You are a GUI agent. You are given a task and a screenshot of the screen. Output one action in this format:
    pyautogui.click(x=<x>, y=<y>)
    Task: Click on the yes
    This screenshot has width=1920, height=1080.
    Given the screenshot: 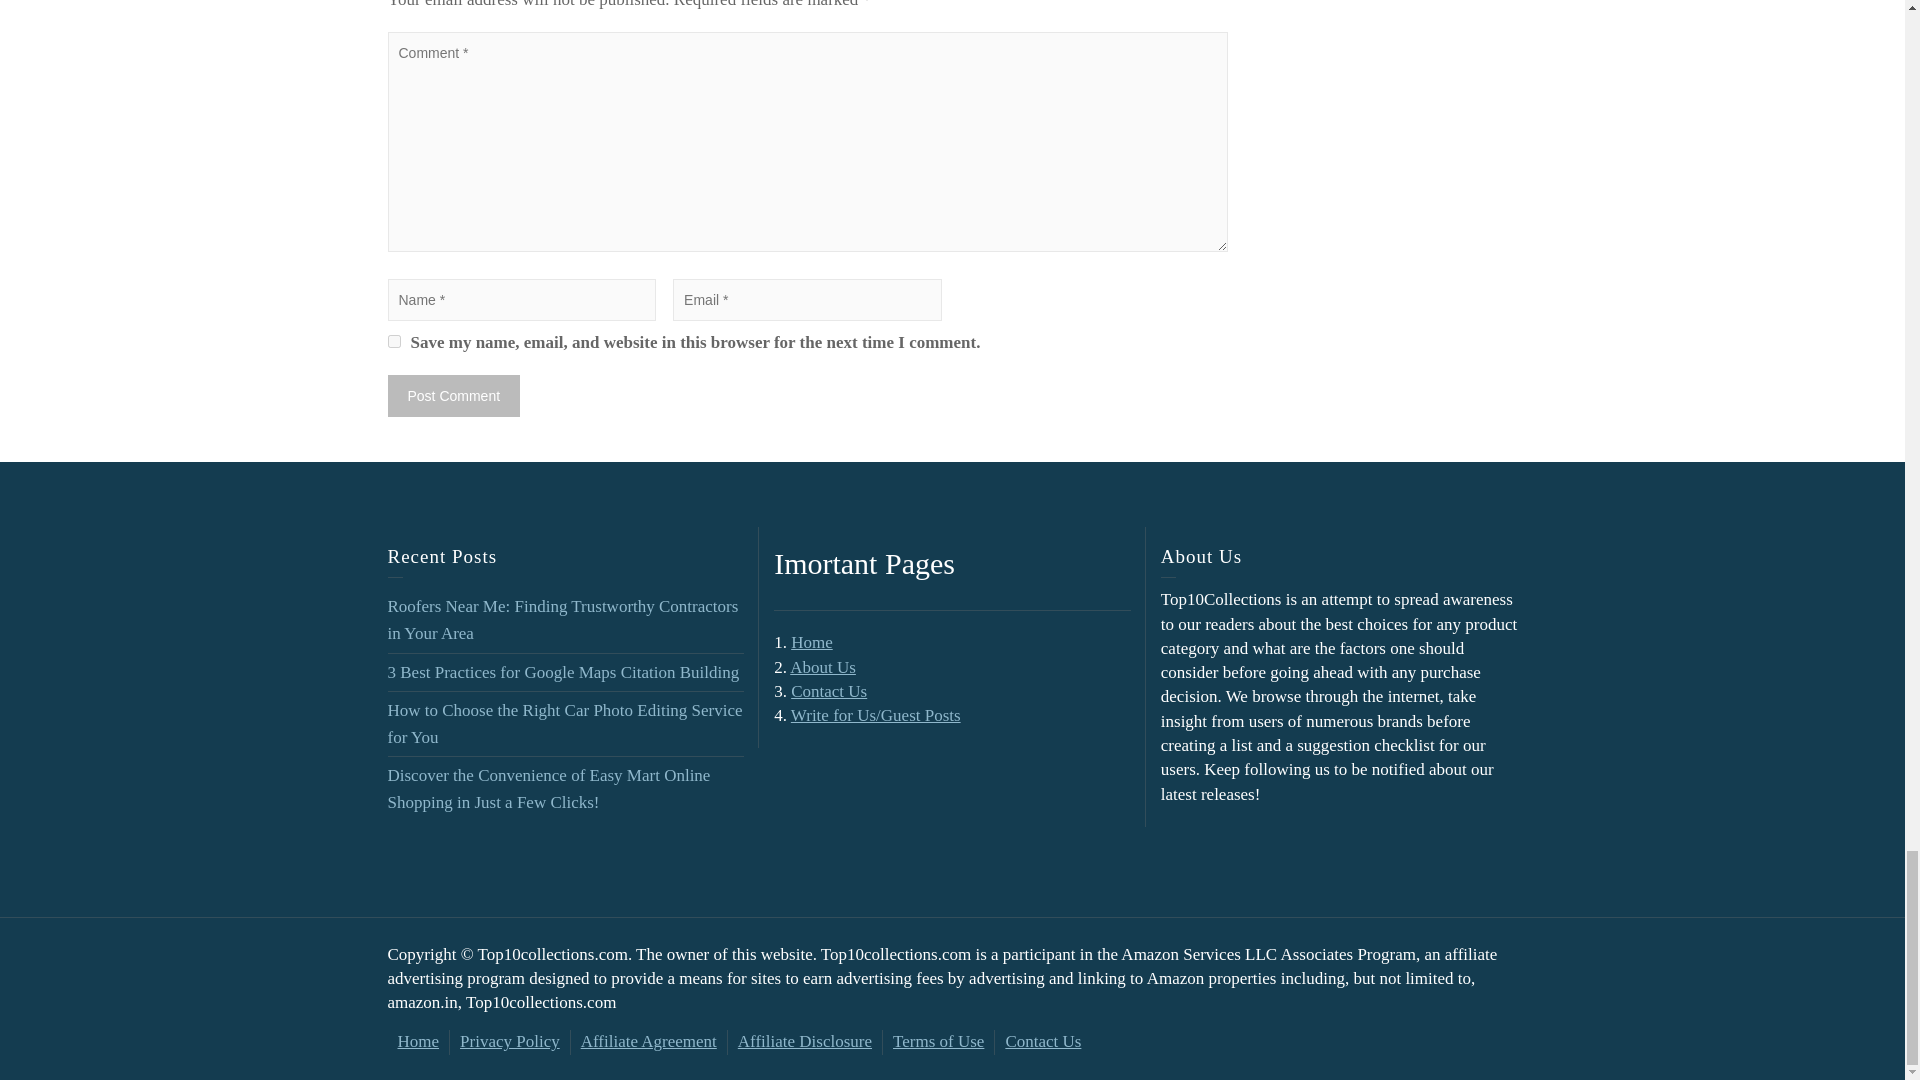 What is the action you would take?
    pyautogui.click(x=394, y=340)
    